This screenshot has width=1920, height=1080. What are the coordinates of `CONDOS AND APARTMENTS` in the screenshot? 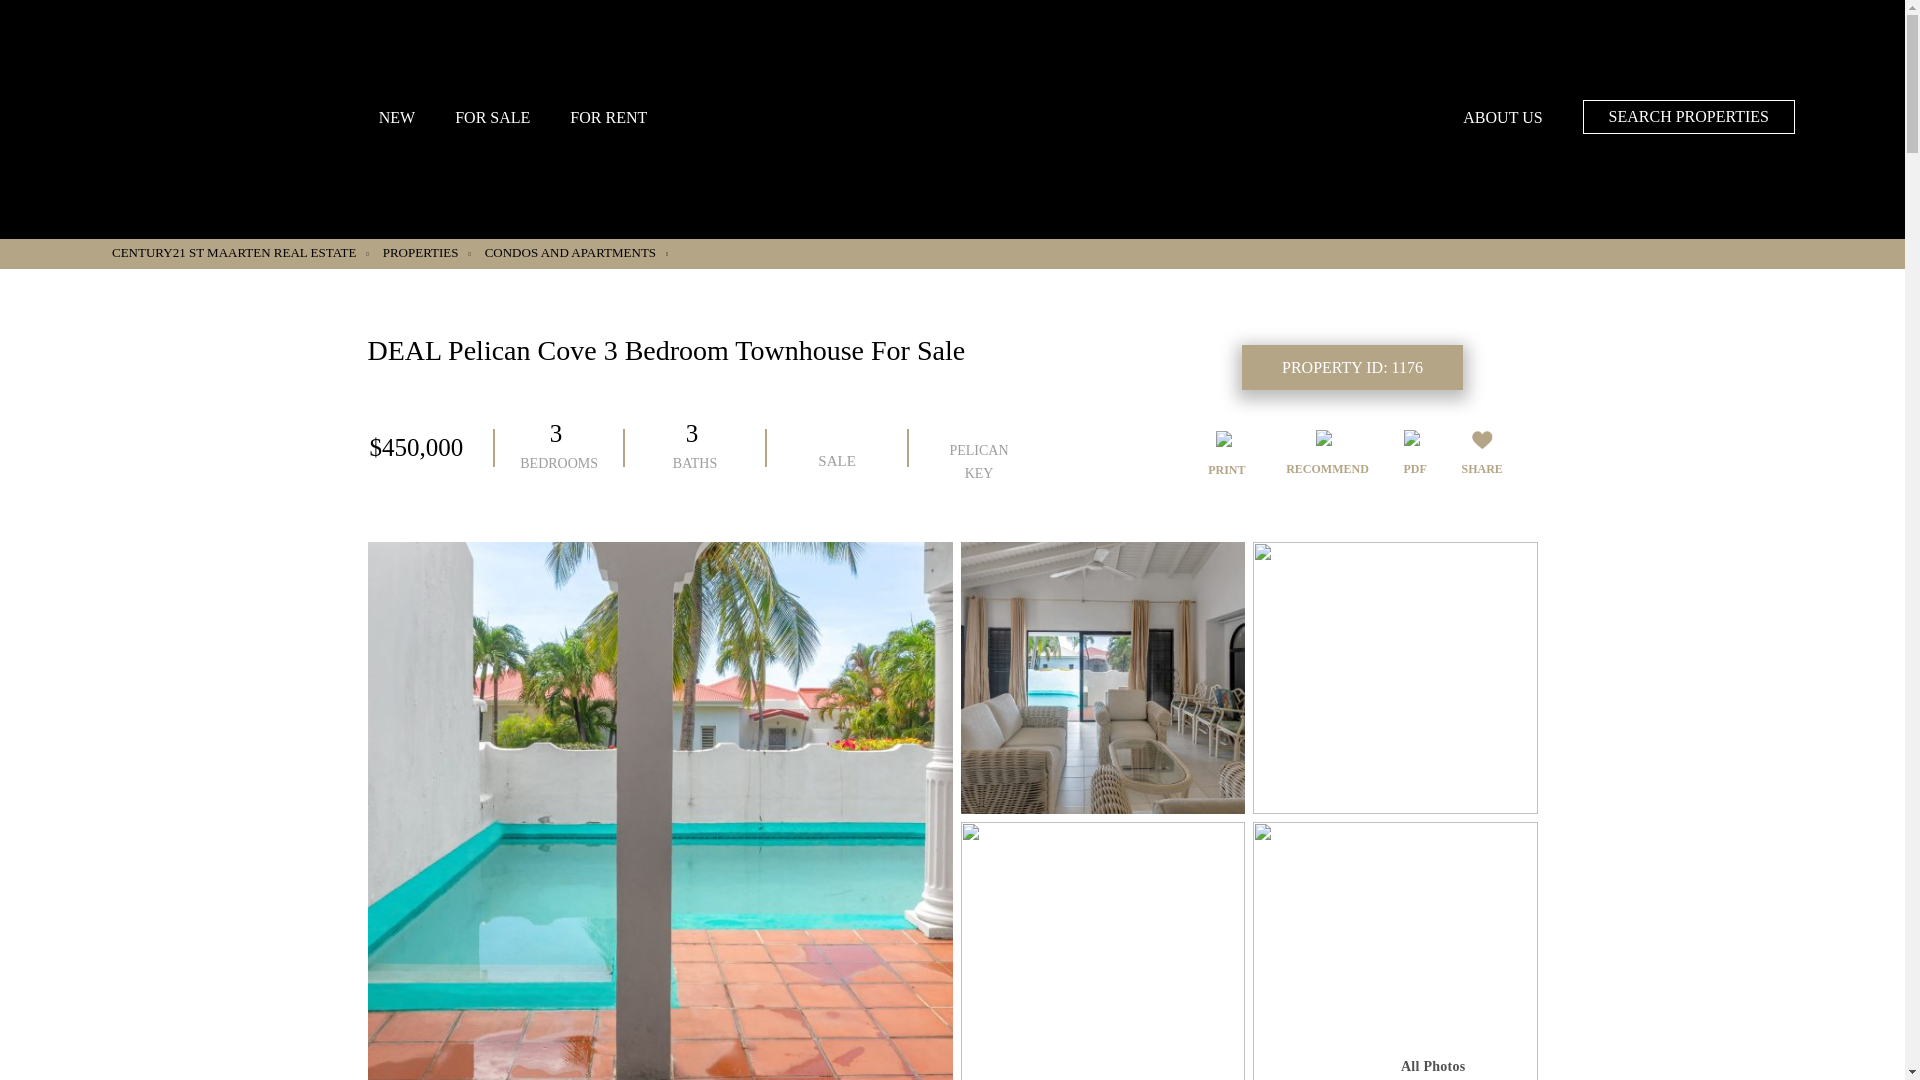 It's located at (576, 253).